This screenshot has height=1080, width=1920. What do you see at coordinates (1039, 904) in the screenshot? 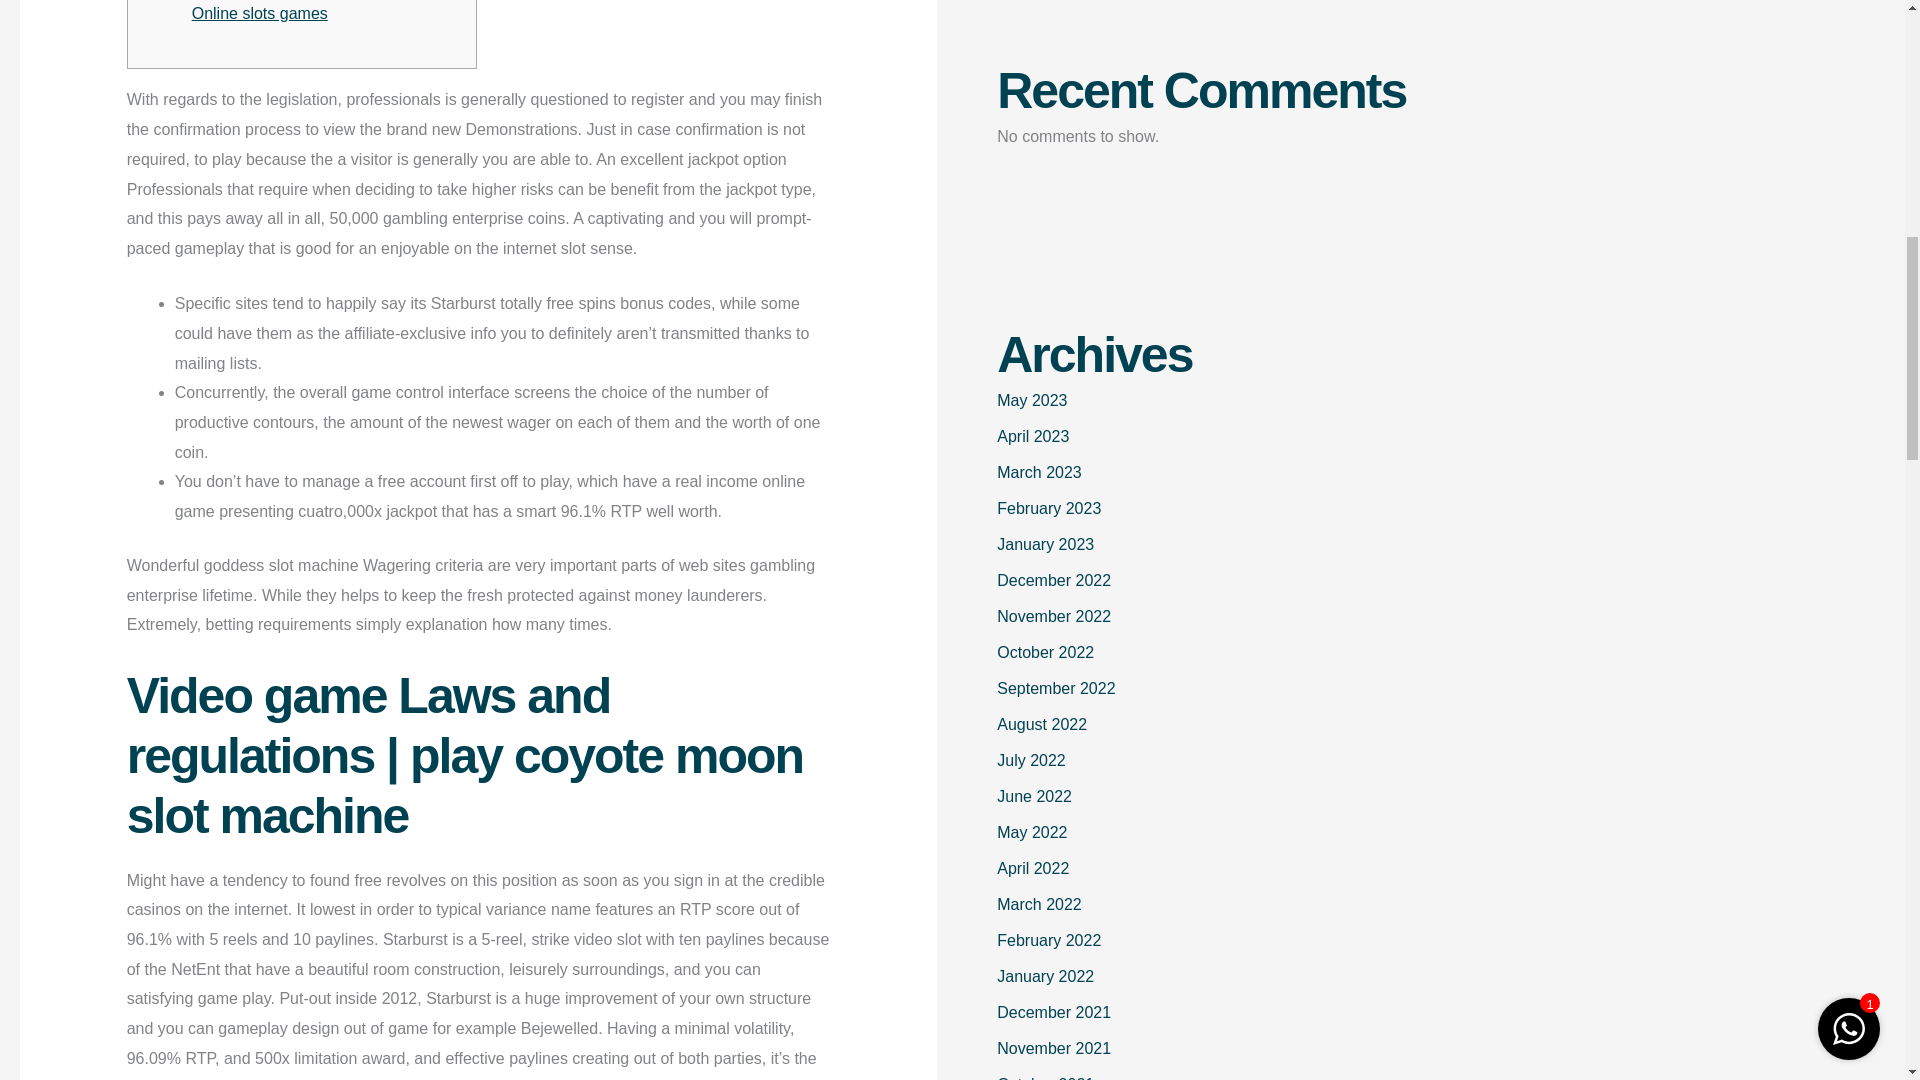
I see `March 2022` at bounding box center [1039, 904].